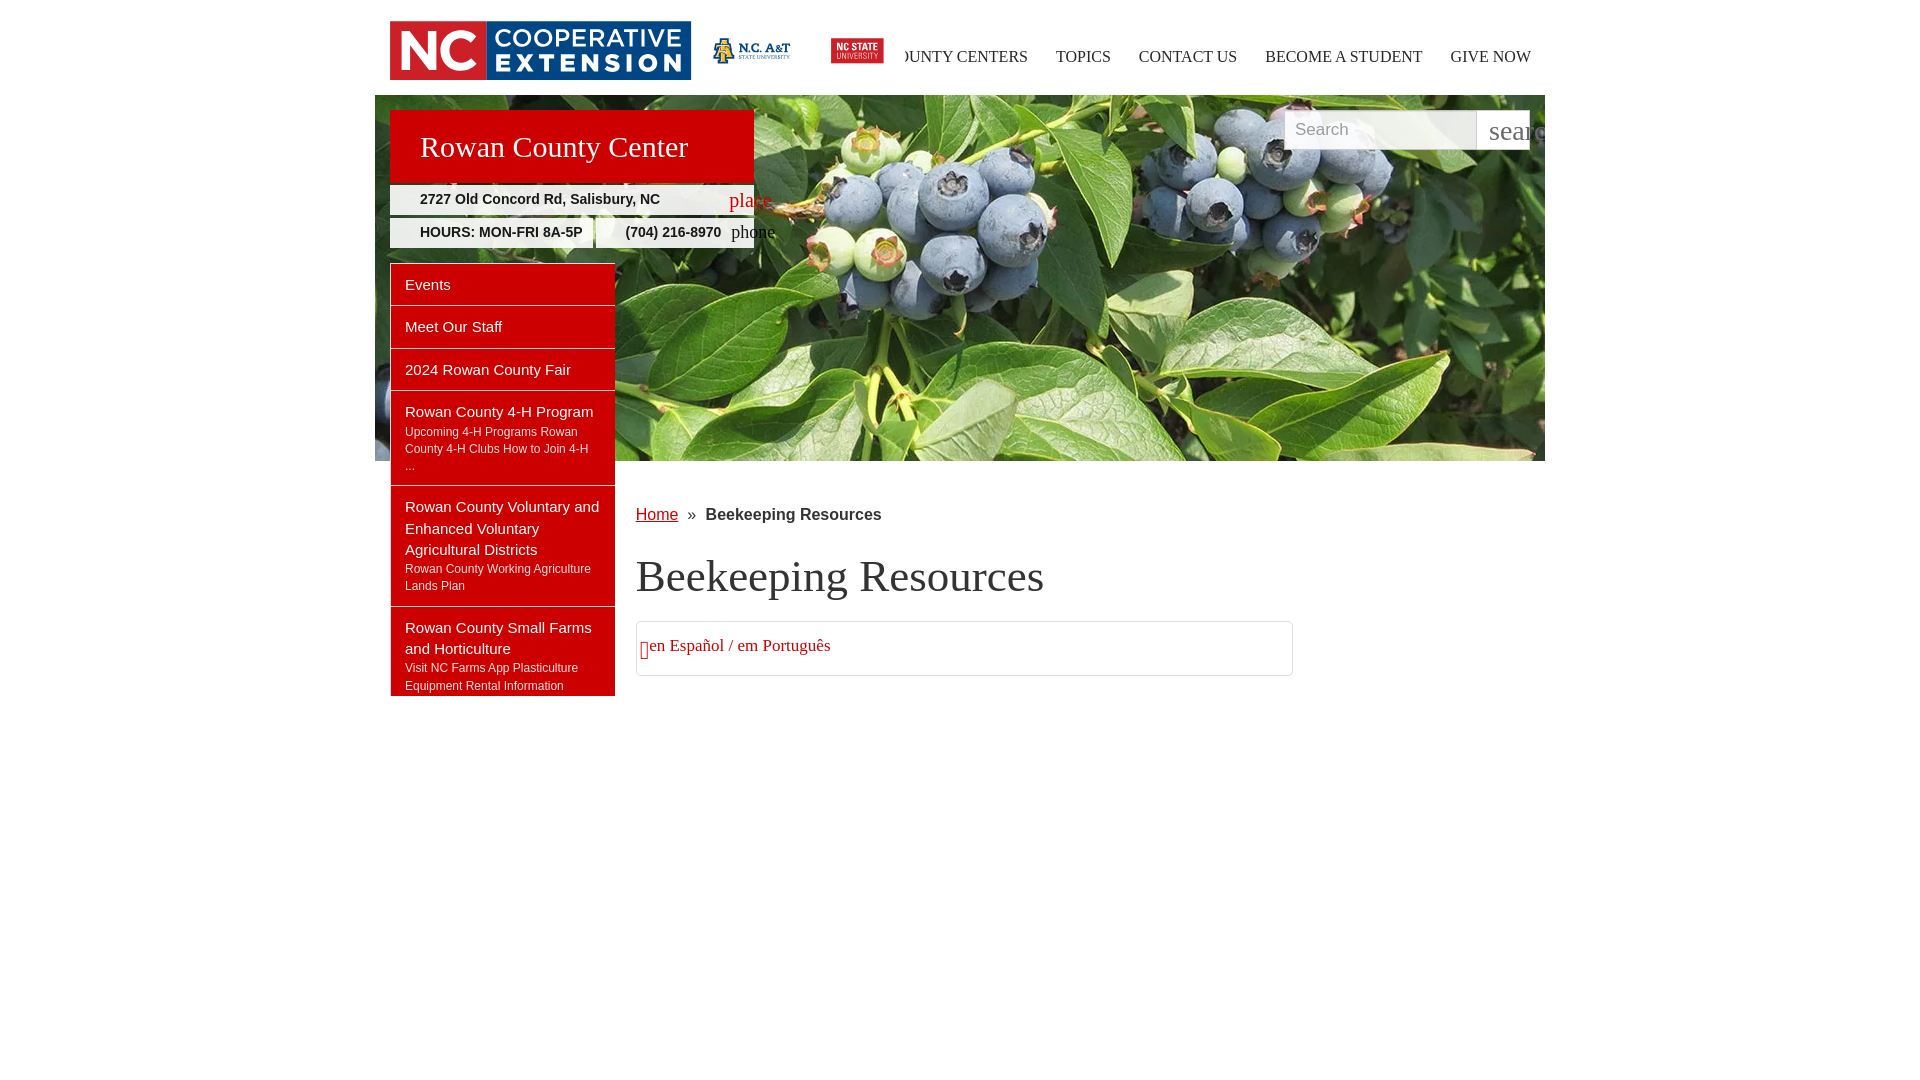 Image resolution: width=1920 pixels, height=1080 pixels. I want to click on Rowan County Center, so click(572, 146).